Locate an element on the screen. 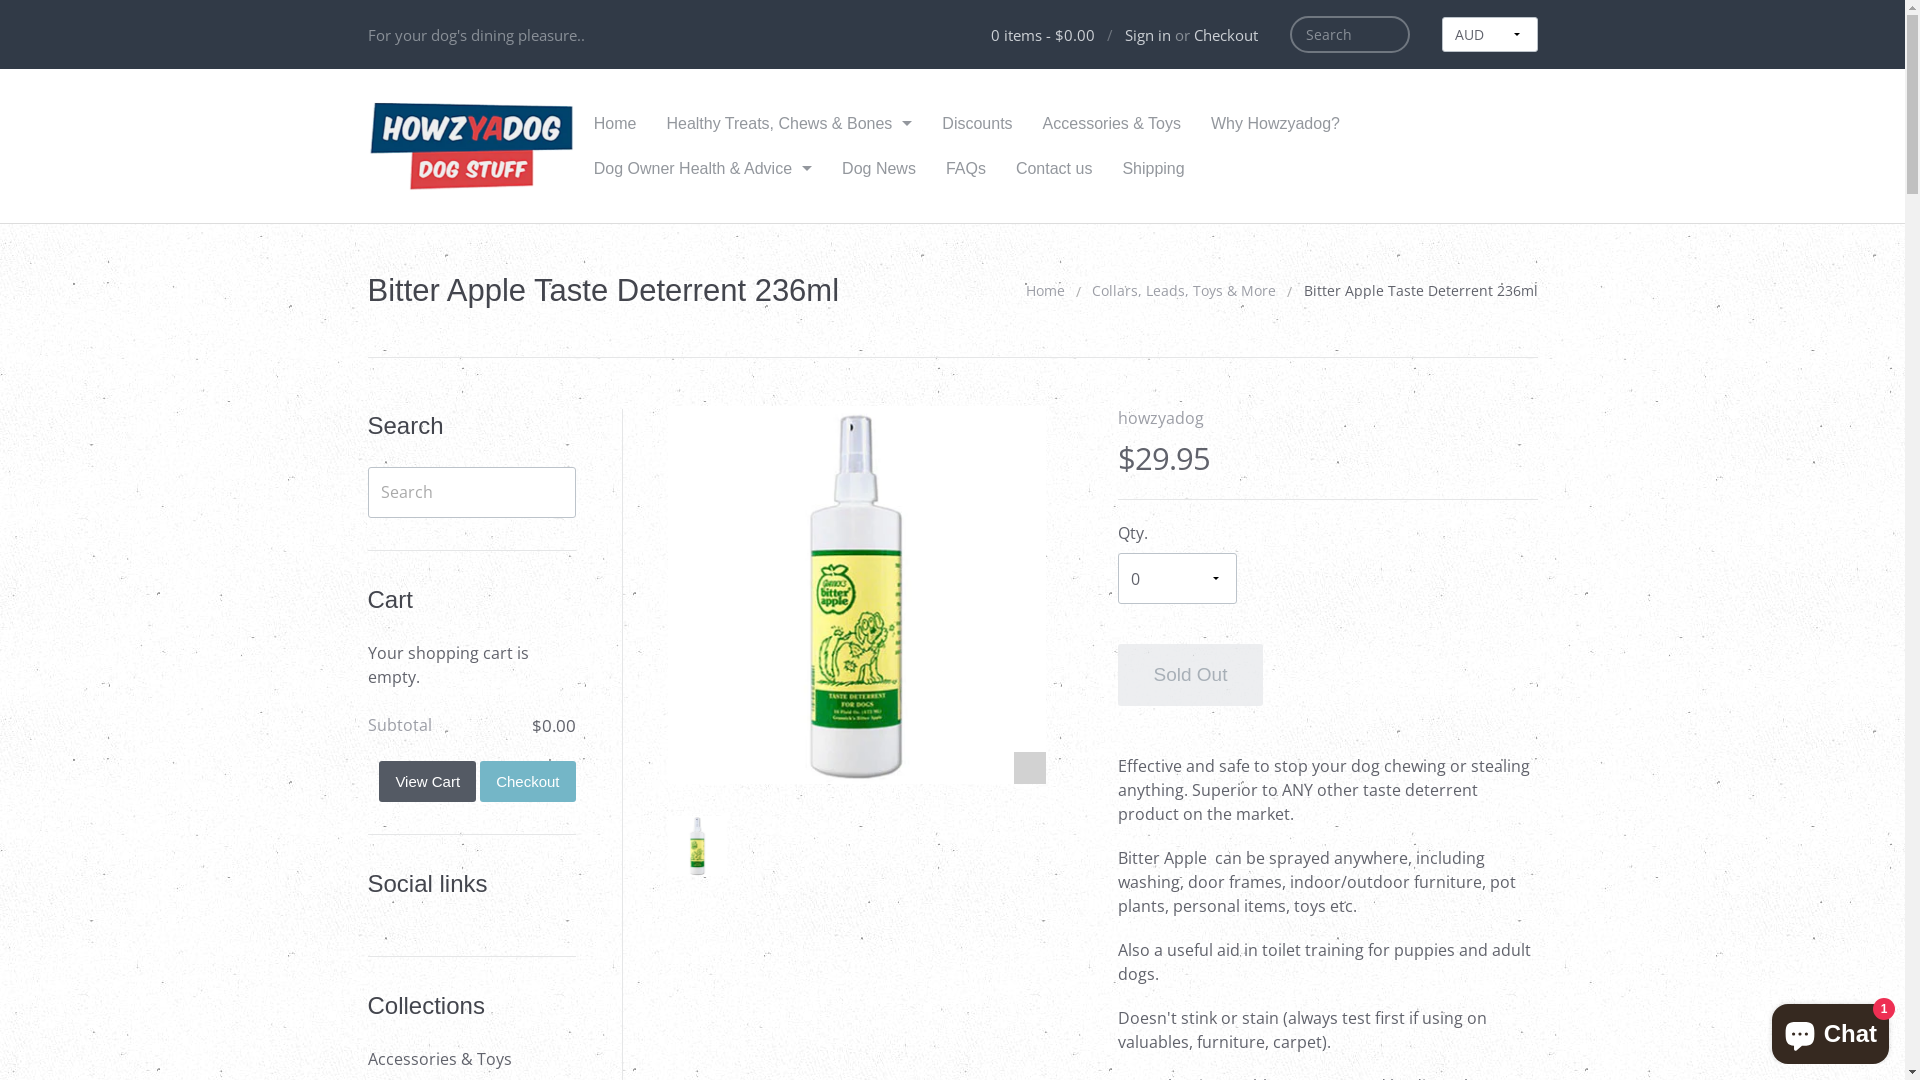 The image size is (1920, 1080). Sold Out is located at coordinates (1191, 675).